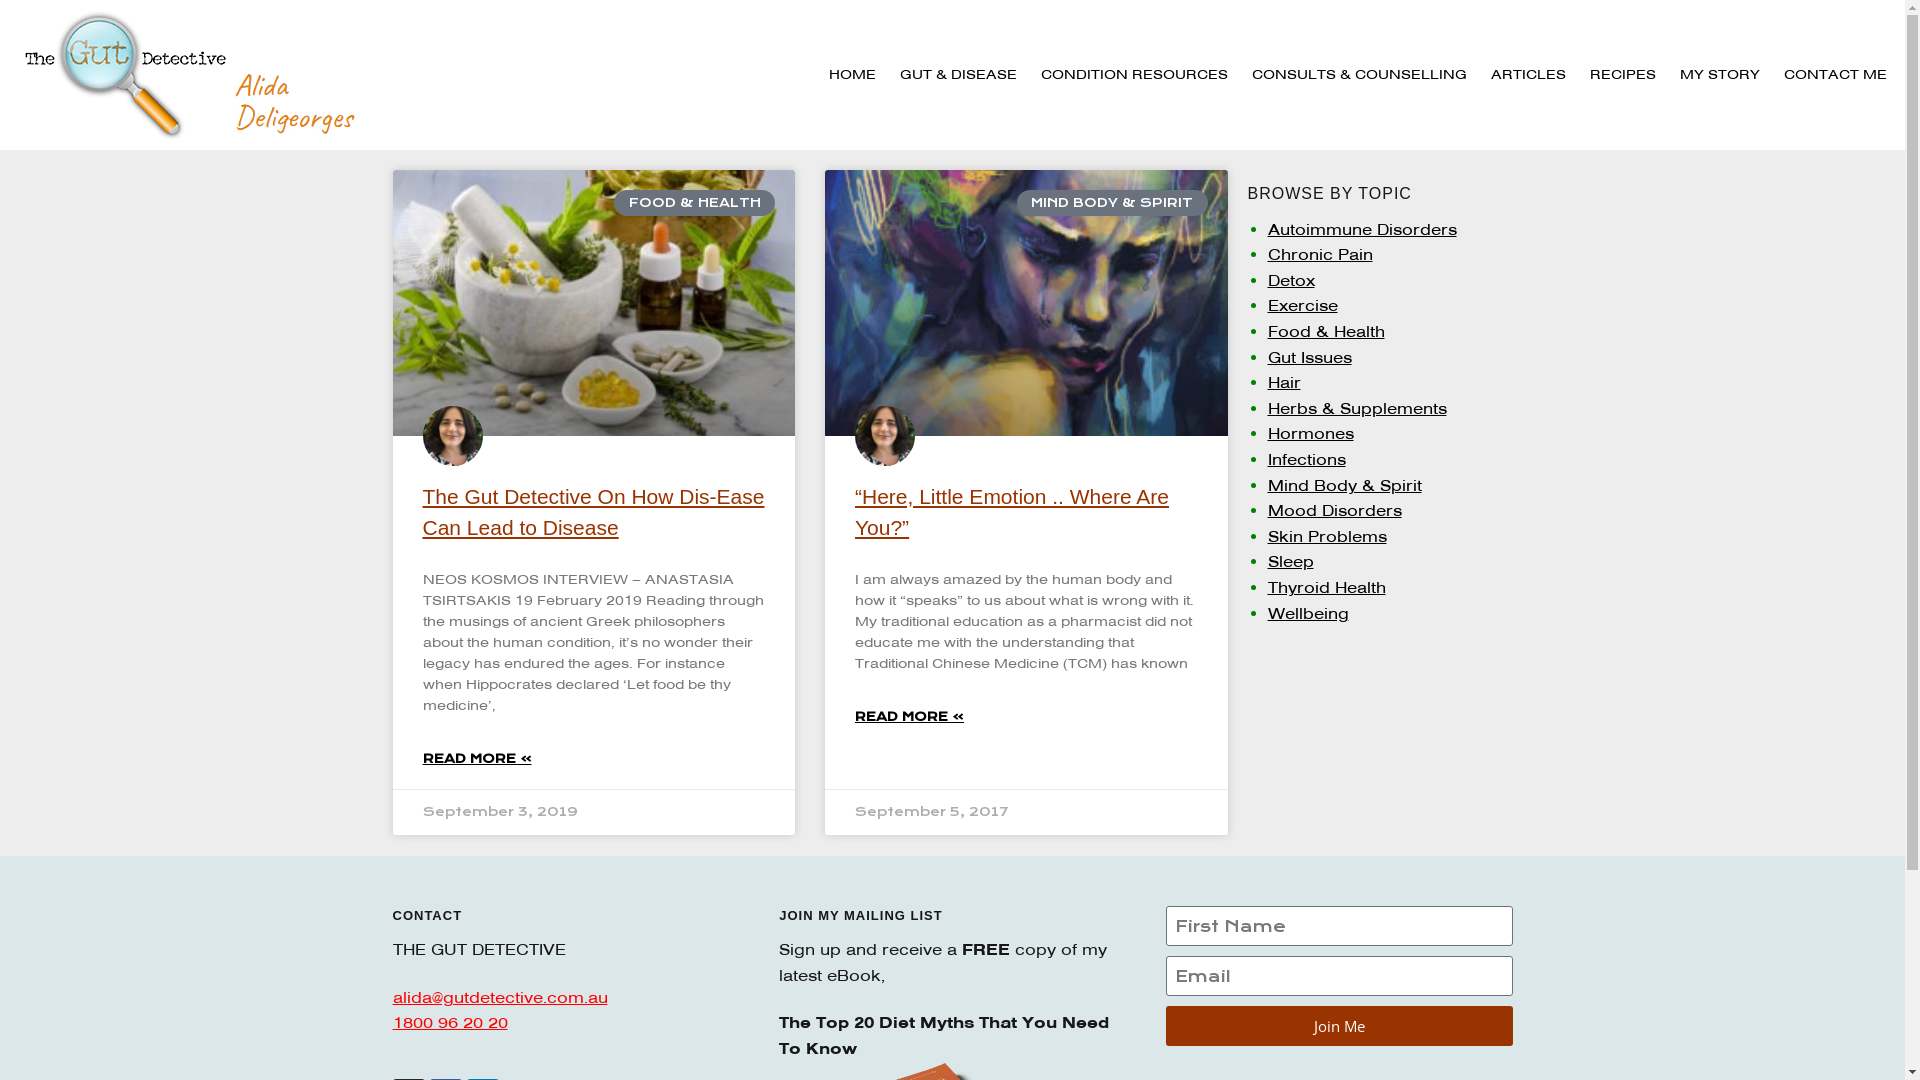 This screenshot has height=1080, width=1920. What do you see at coordinates (1836, 75) in the screenshot?
I see `CONTACT ME` at bounding box center [1836, 75].